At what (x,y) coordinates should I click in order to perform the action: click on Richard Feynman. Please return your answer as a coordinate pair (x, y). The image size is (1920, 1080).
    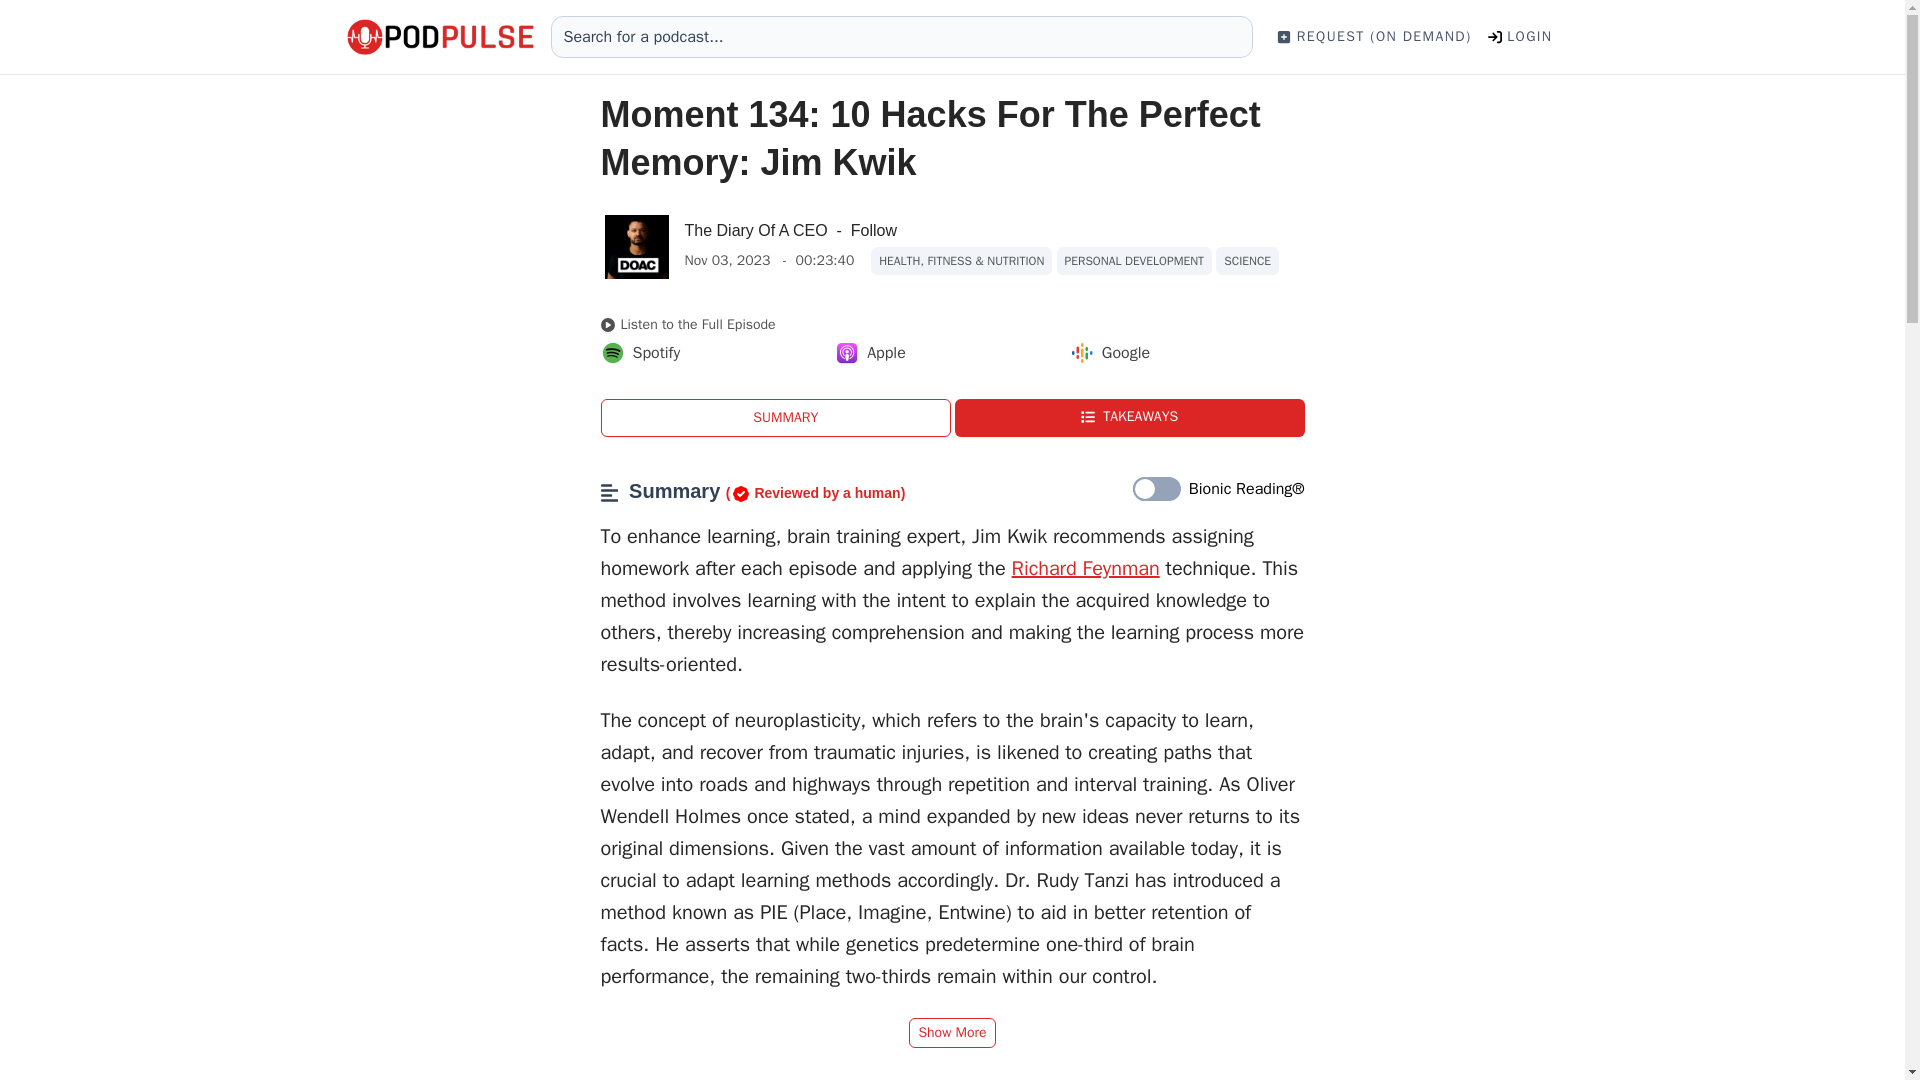
    Looking at the image, I should click on (1085, 568).